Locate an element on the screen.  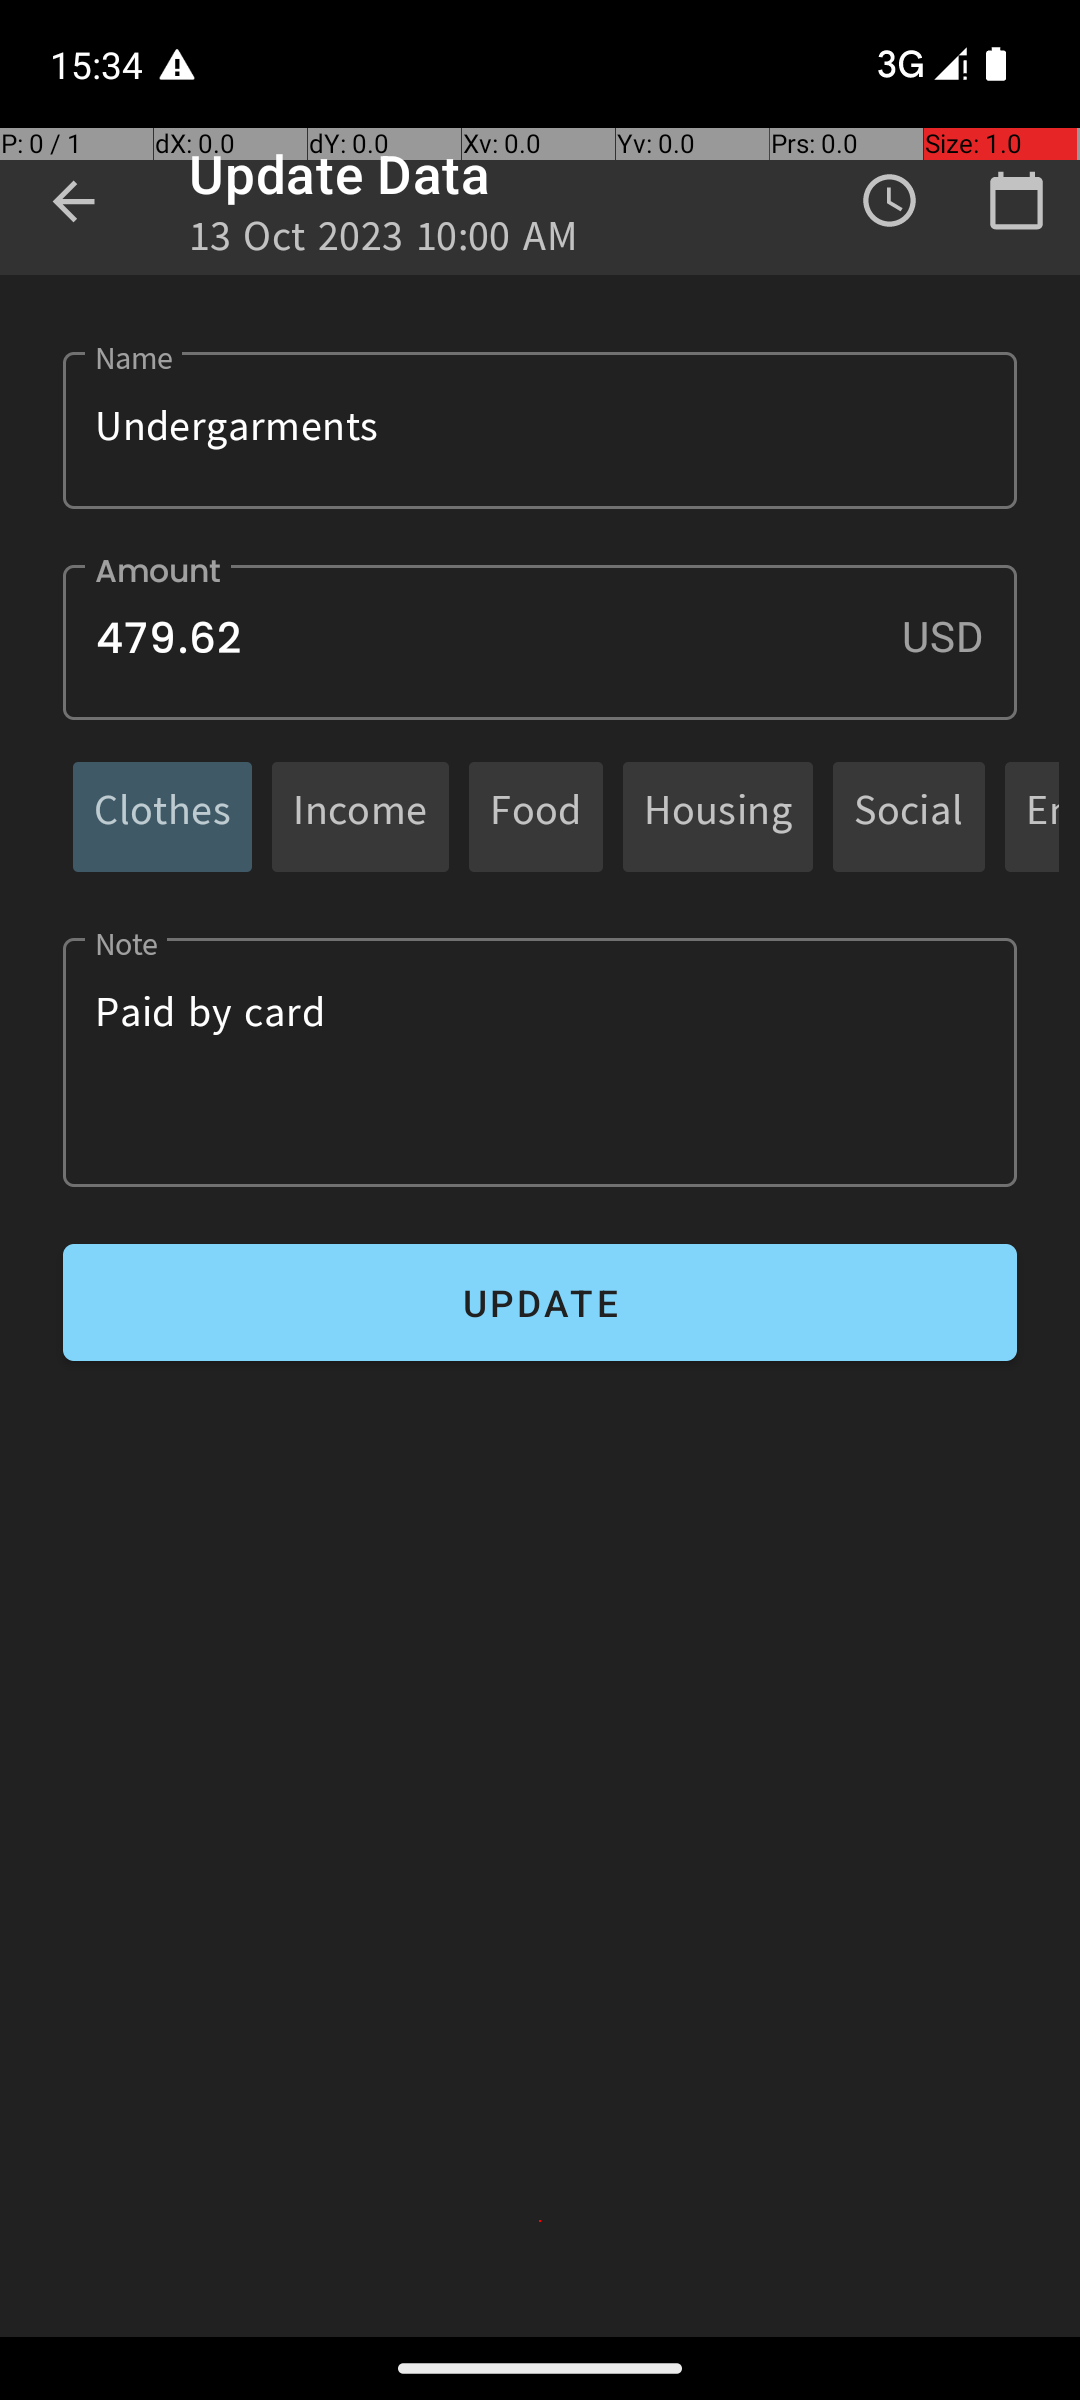
479.62 is located at coordinates (540, 642).